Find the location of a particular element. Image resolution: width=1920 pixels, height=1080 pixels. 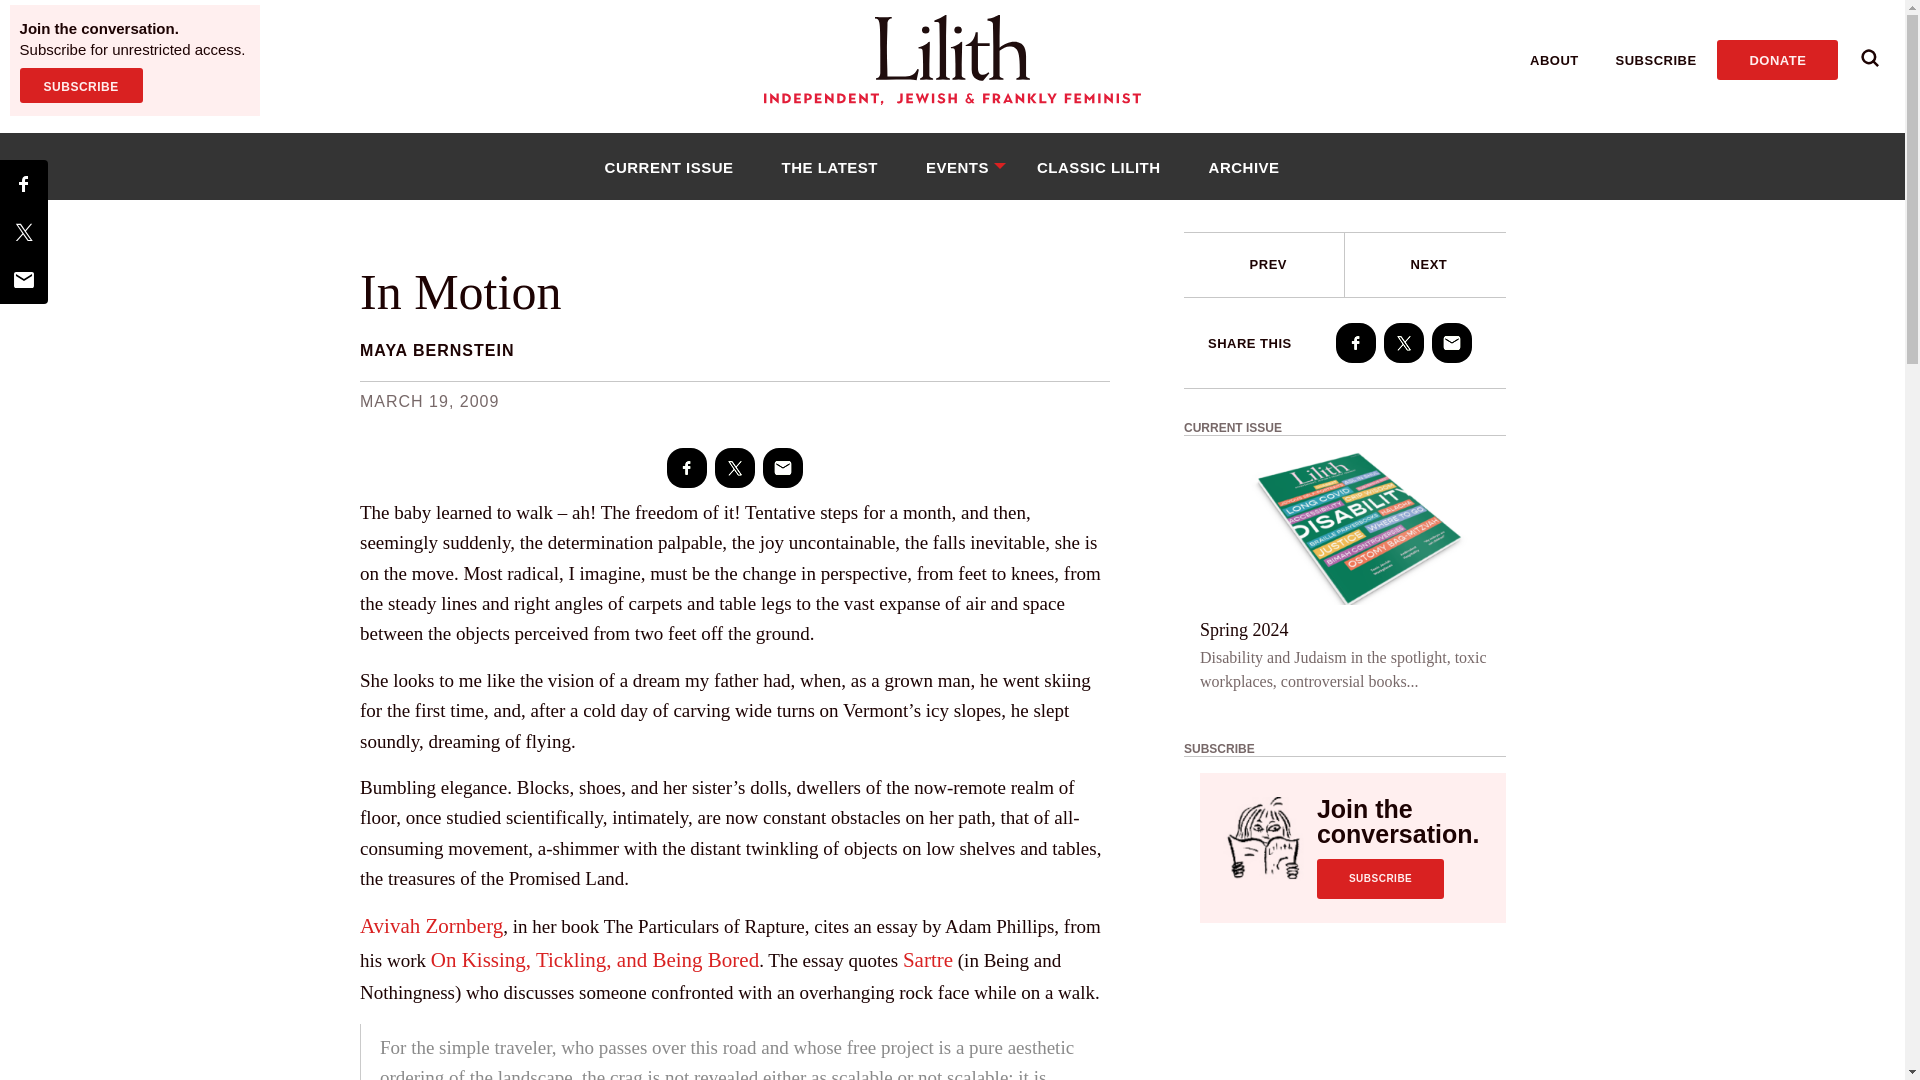

CURRENT ISSUE is located at coordinates (668, 166).